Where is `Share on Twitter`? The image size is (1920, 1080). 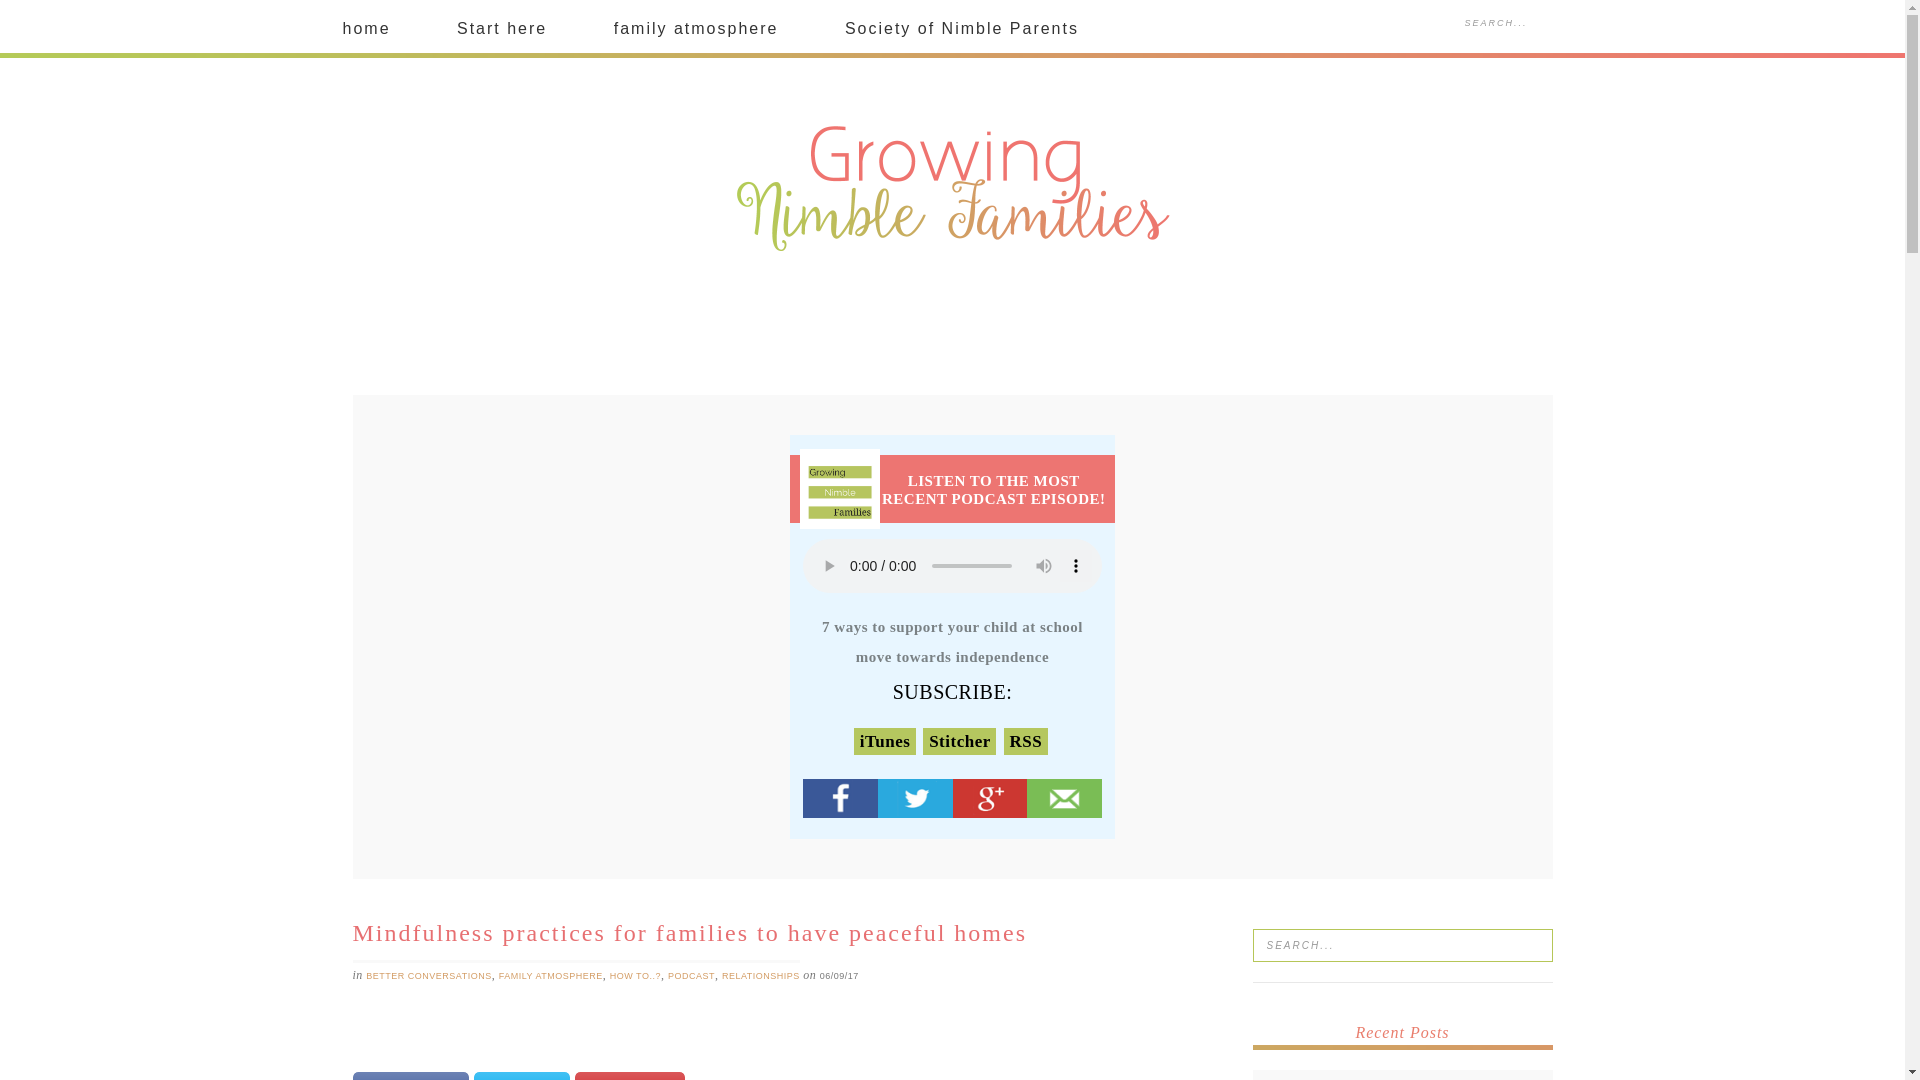 Share on Twitter is located at coordinates (522, 1076).